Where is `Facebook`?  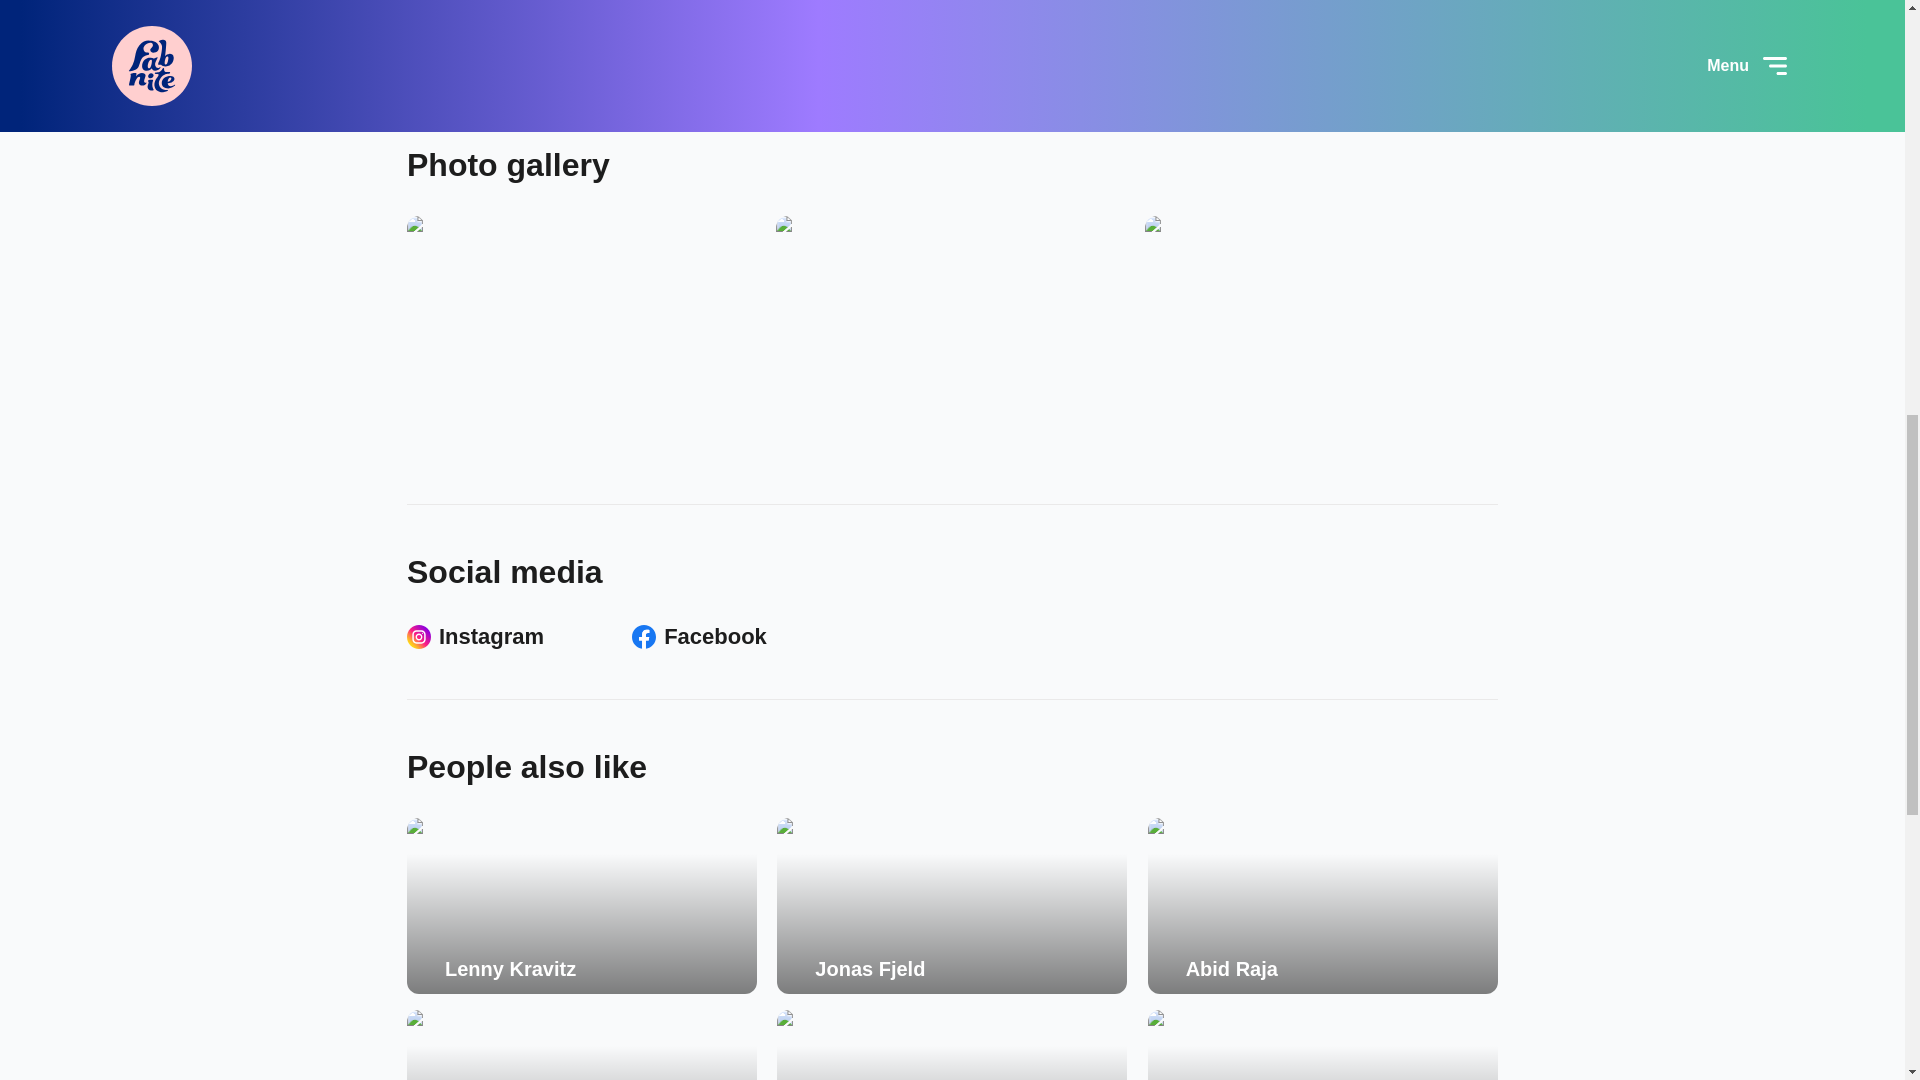 Facebook is located at coordinates (698, 637).